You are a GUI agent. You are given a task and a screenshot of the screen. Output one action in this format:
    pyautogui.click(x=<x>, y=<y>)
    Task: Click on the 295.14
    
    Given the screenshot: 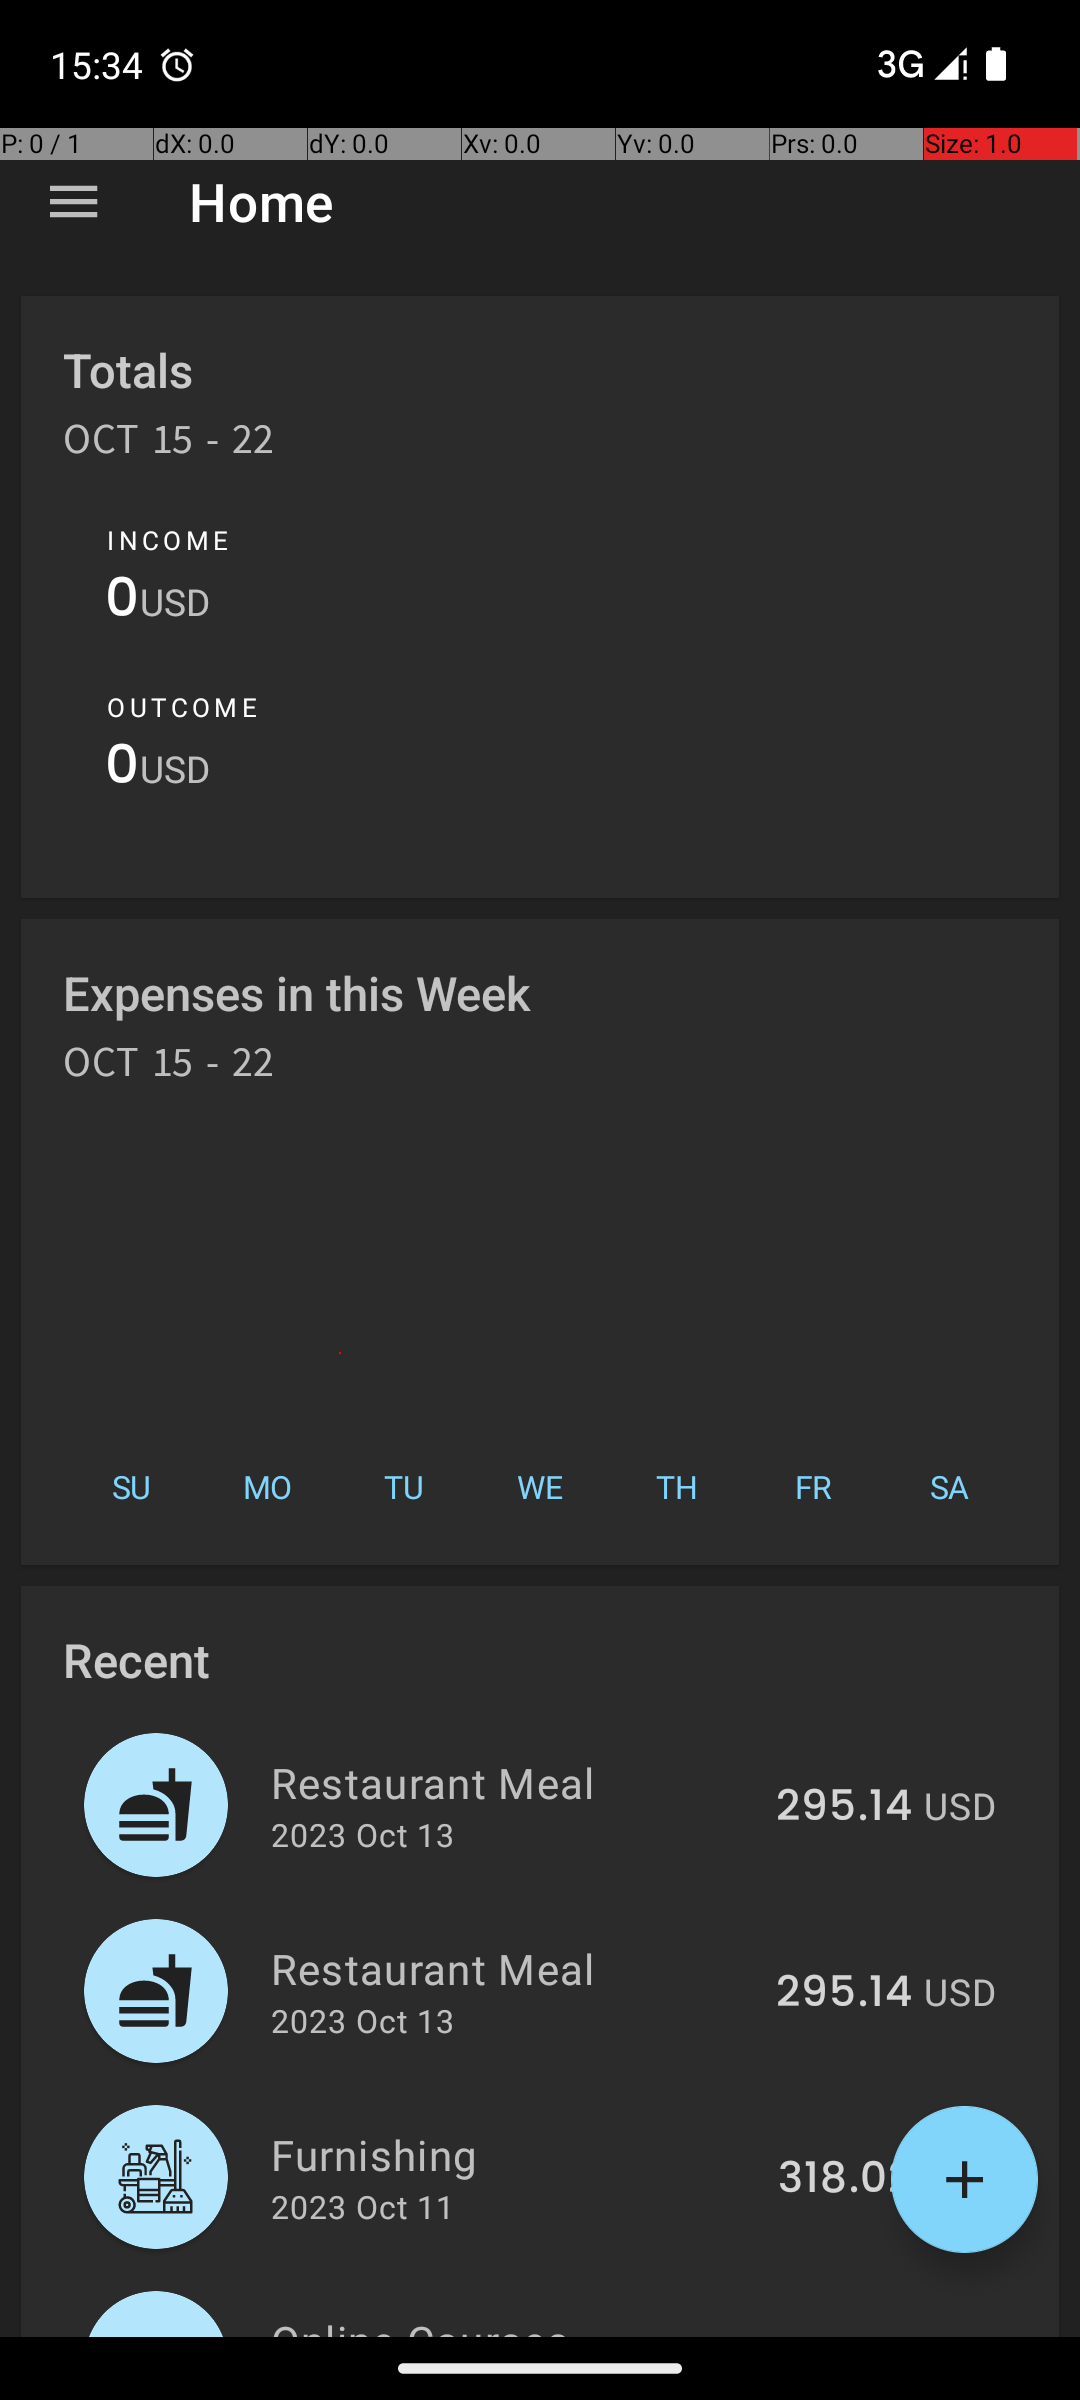 What is the action you would take?
    pyautogui.click(x=844, y=1807)
    